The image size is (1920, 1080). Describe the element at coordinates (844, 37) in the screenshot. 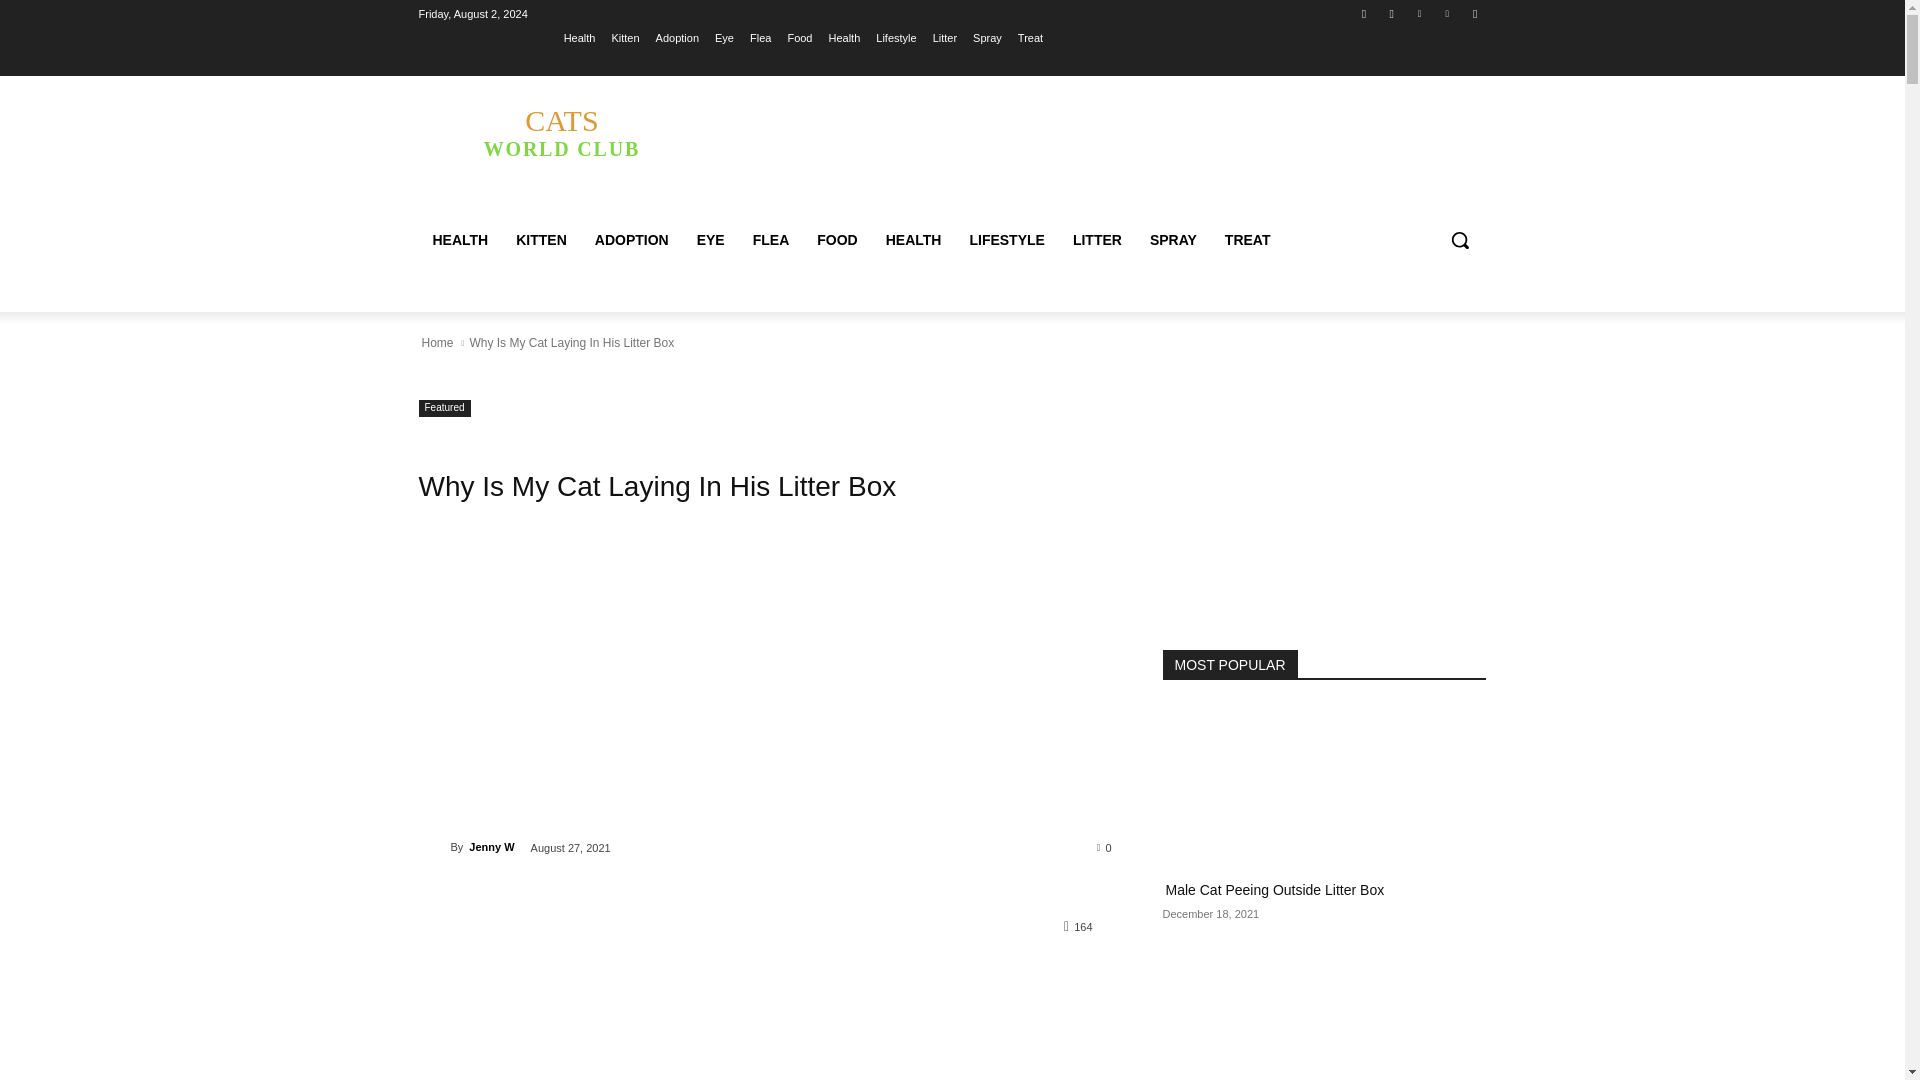

I see `Advertisement` at that location.